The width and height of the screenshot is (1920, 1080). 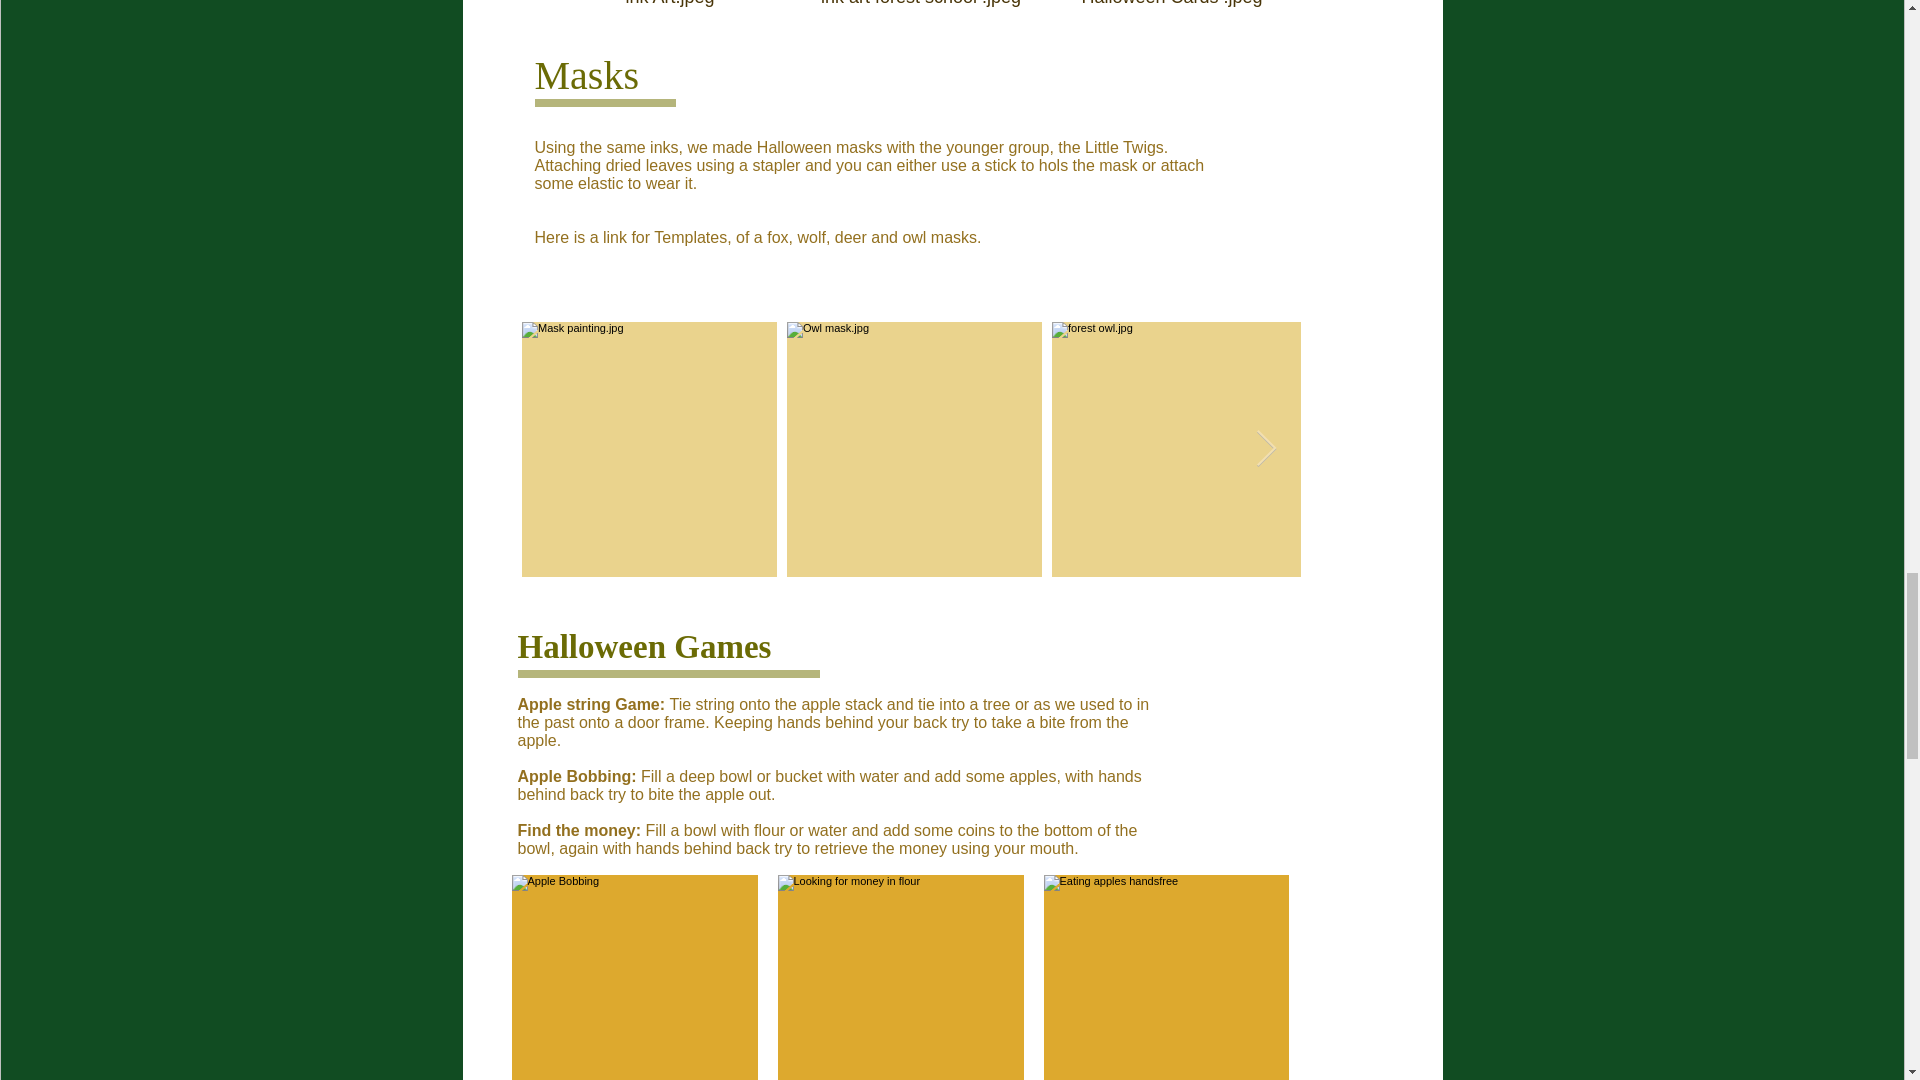 What do you see at coordinates (1000, 260) in the screenshot?
I see `Doc 1 Animal mask templates .docx` at bounding box center [1000, 260].